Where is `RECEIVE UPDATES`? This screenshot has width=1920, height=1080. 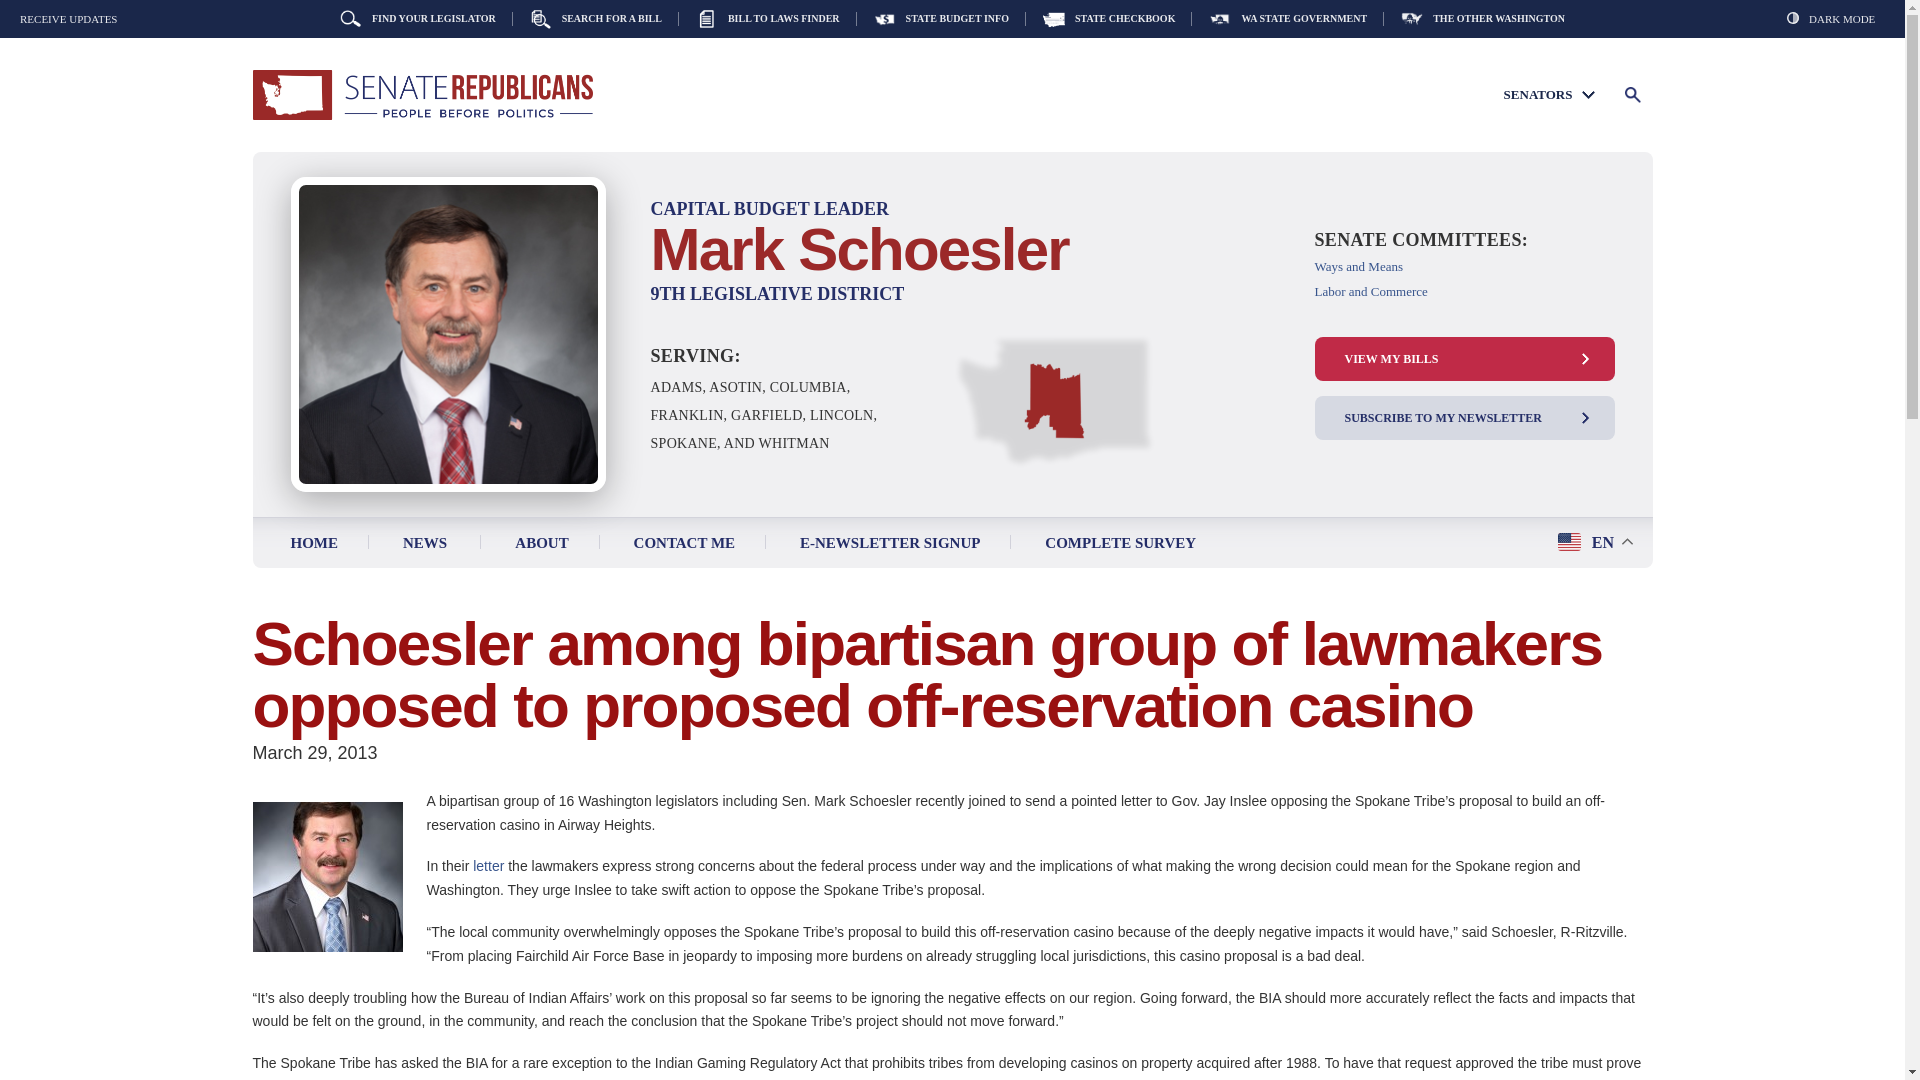
RECEIVE UPDATES is located at coordinates (68, 18).